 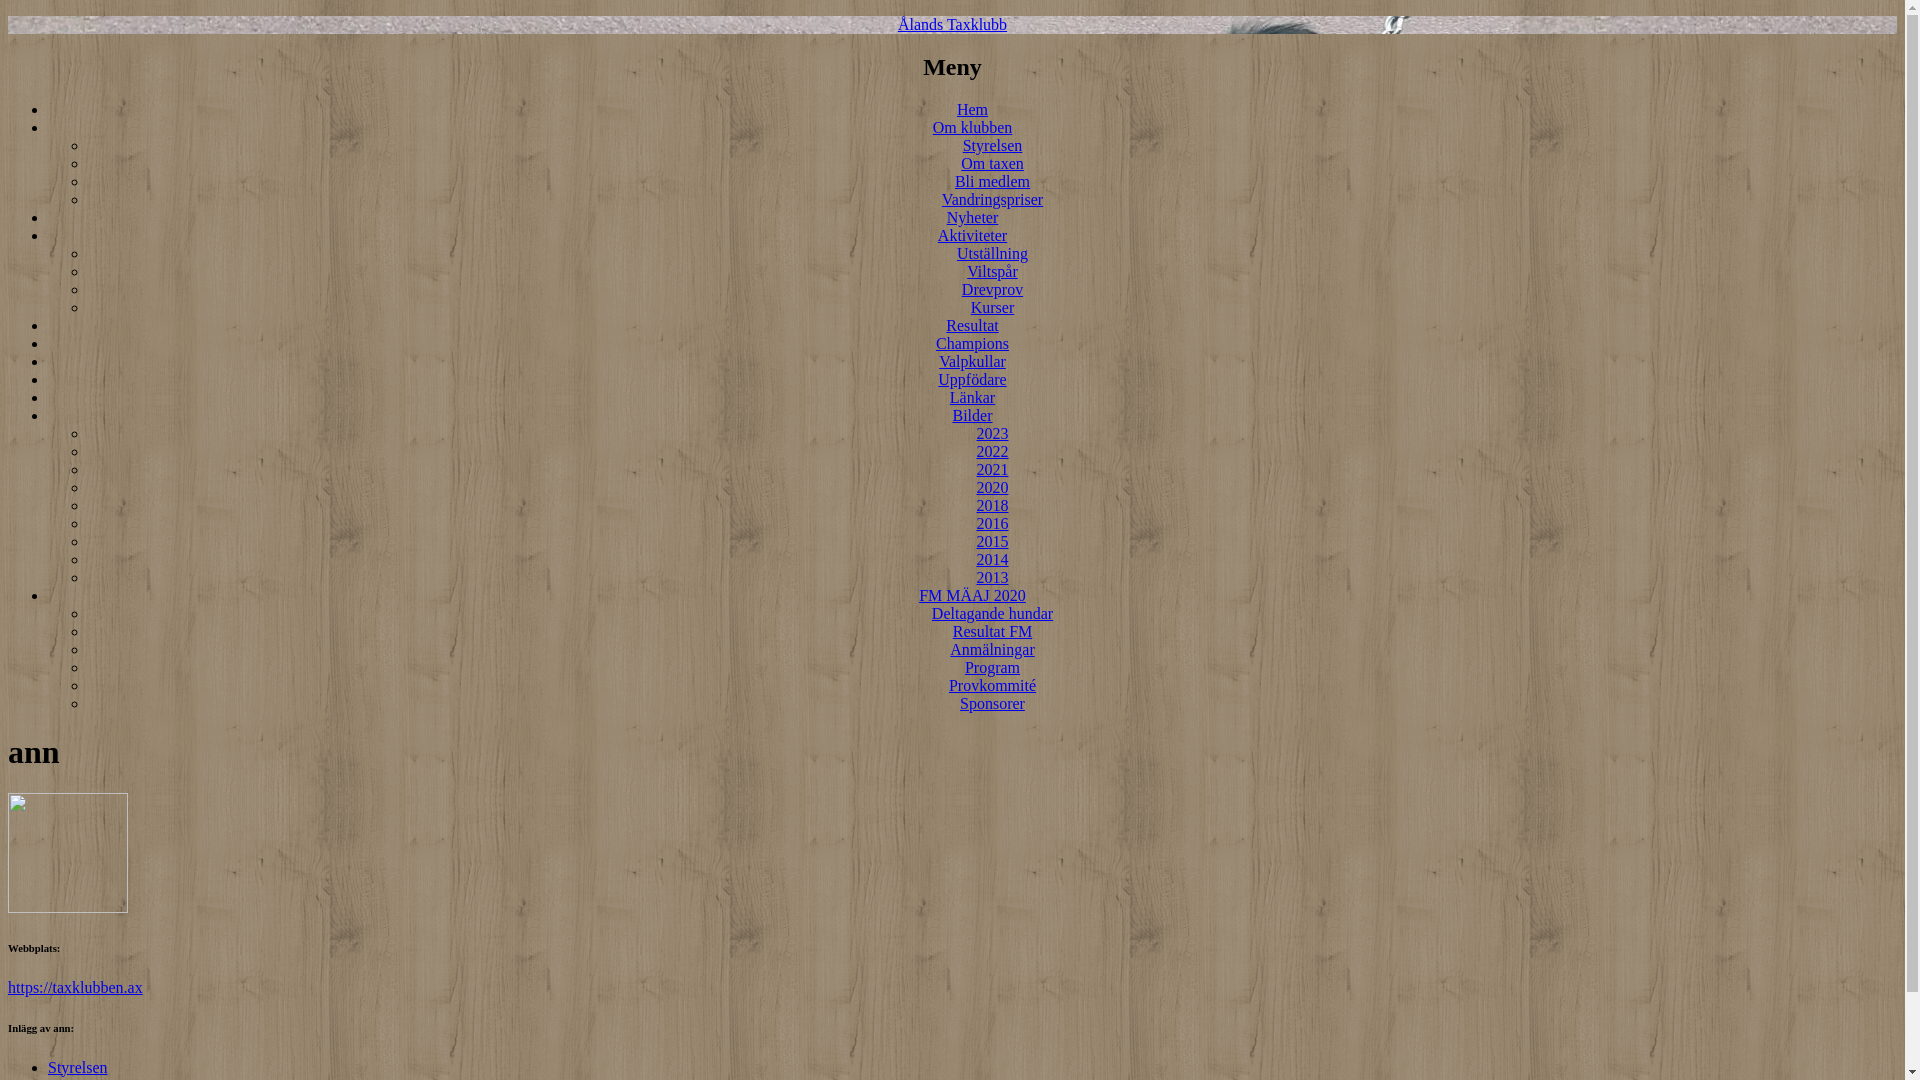 I want to click on 2021, so click(x=992, y=470).